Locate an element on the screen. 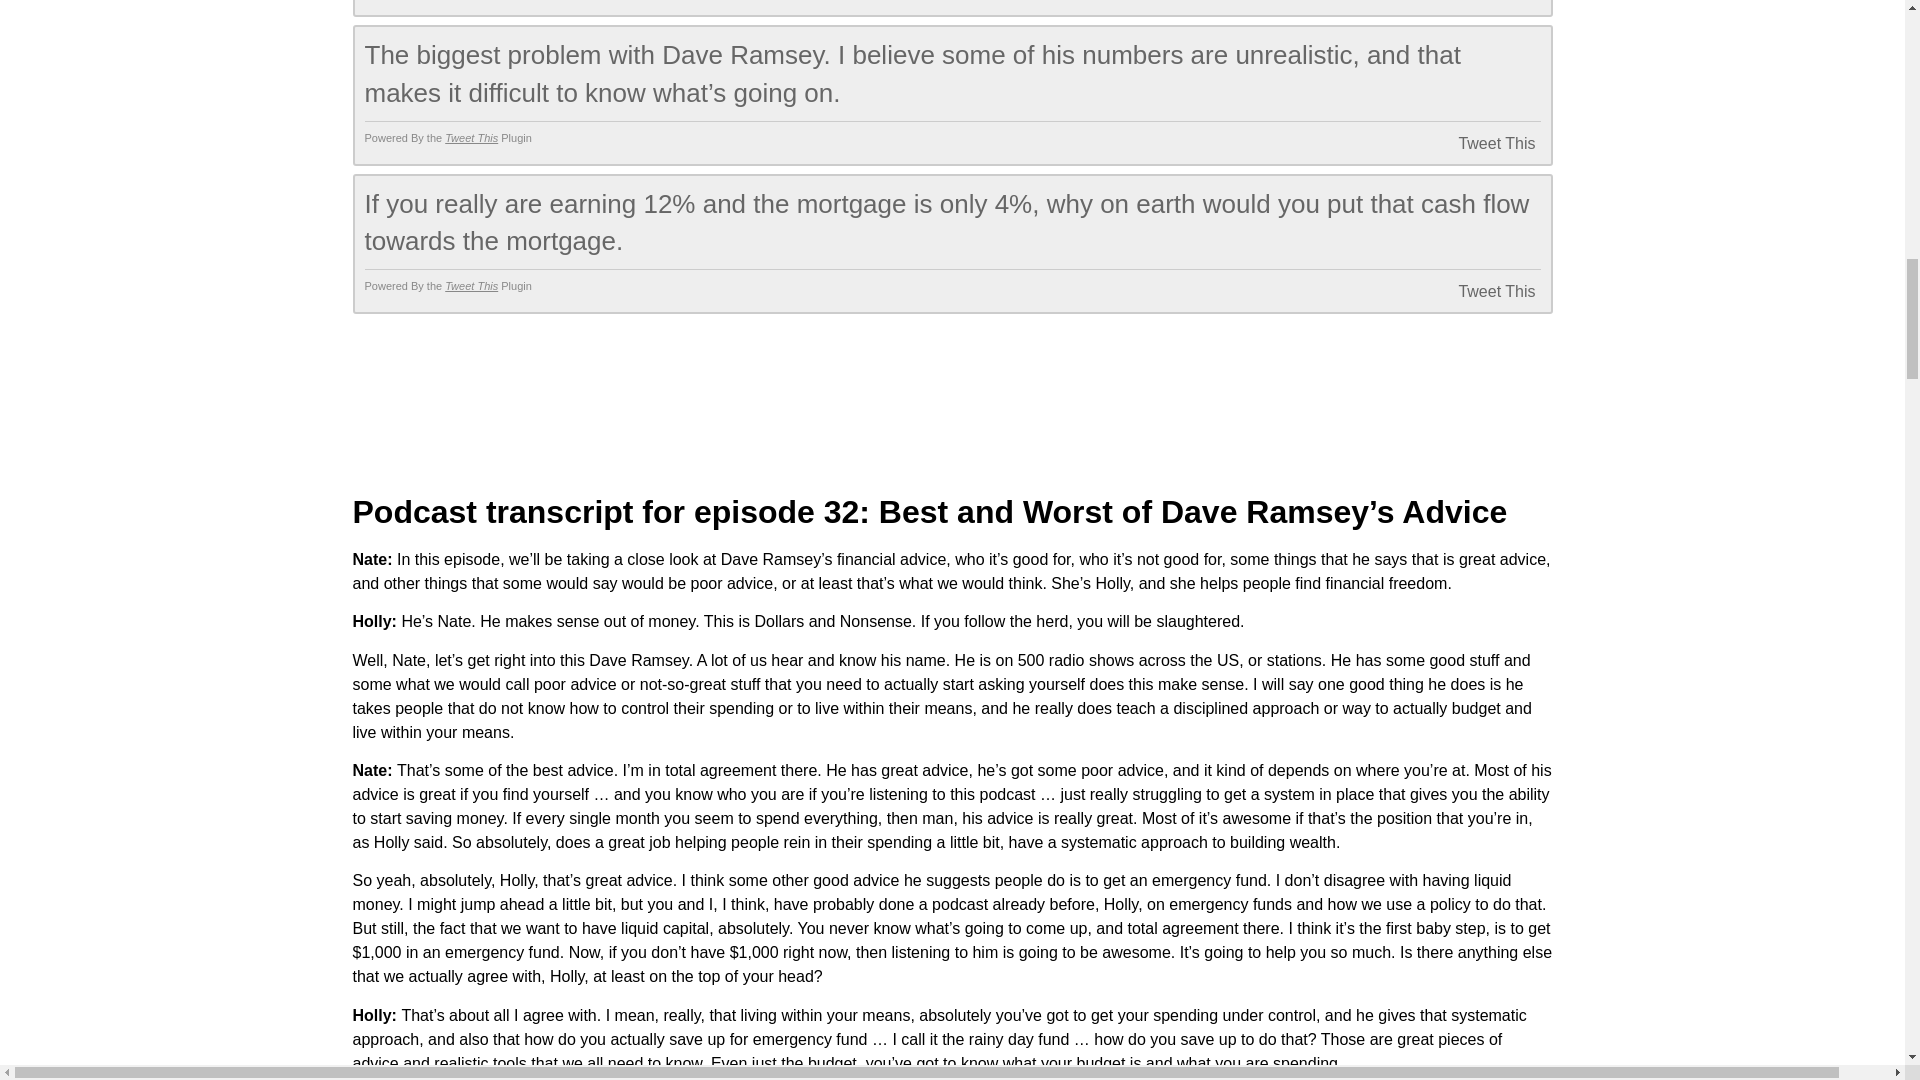 The image size is (1920, 1080). Tweet This is located at coordinates (471, 137).